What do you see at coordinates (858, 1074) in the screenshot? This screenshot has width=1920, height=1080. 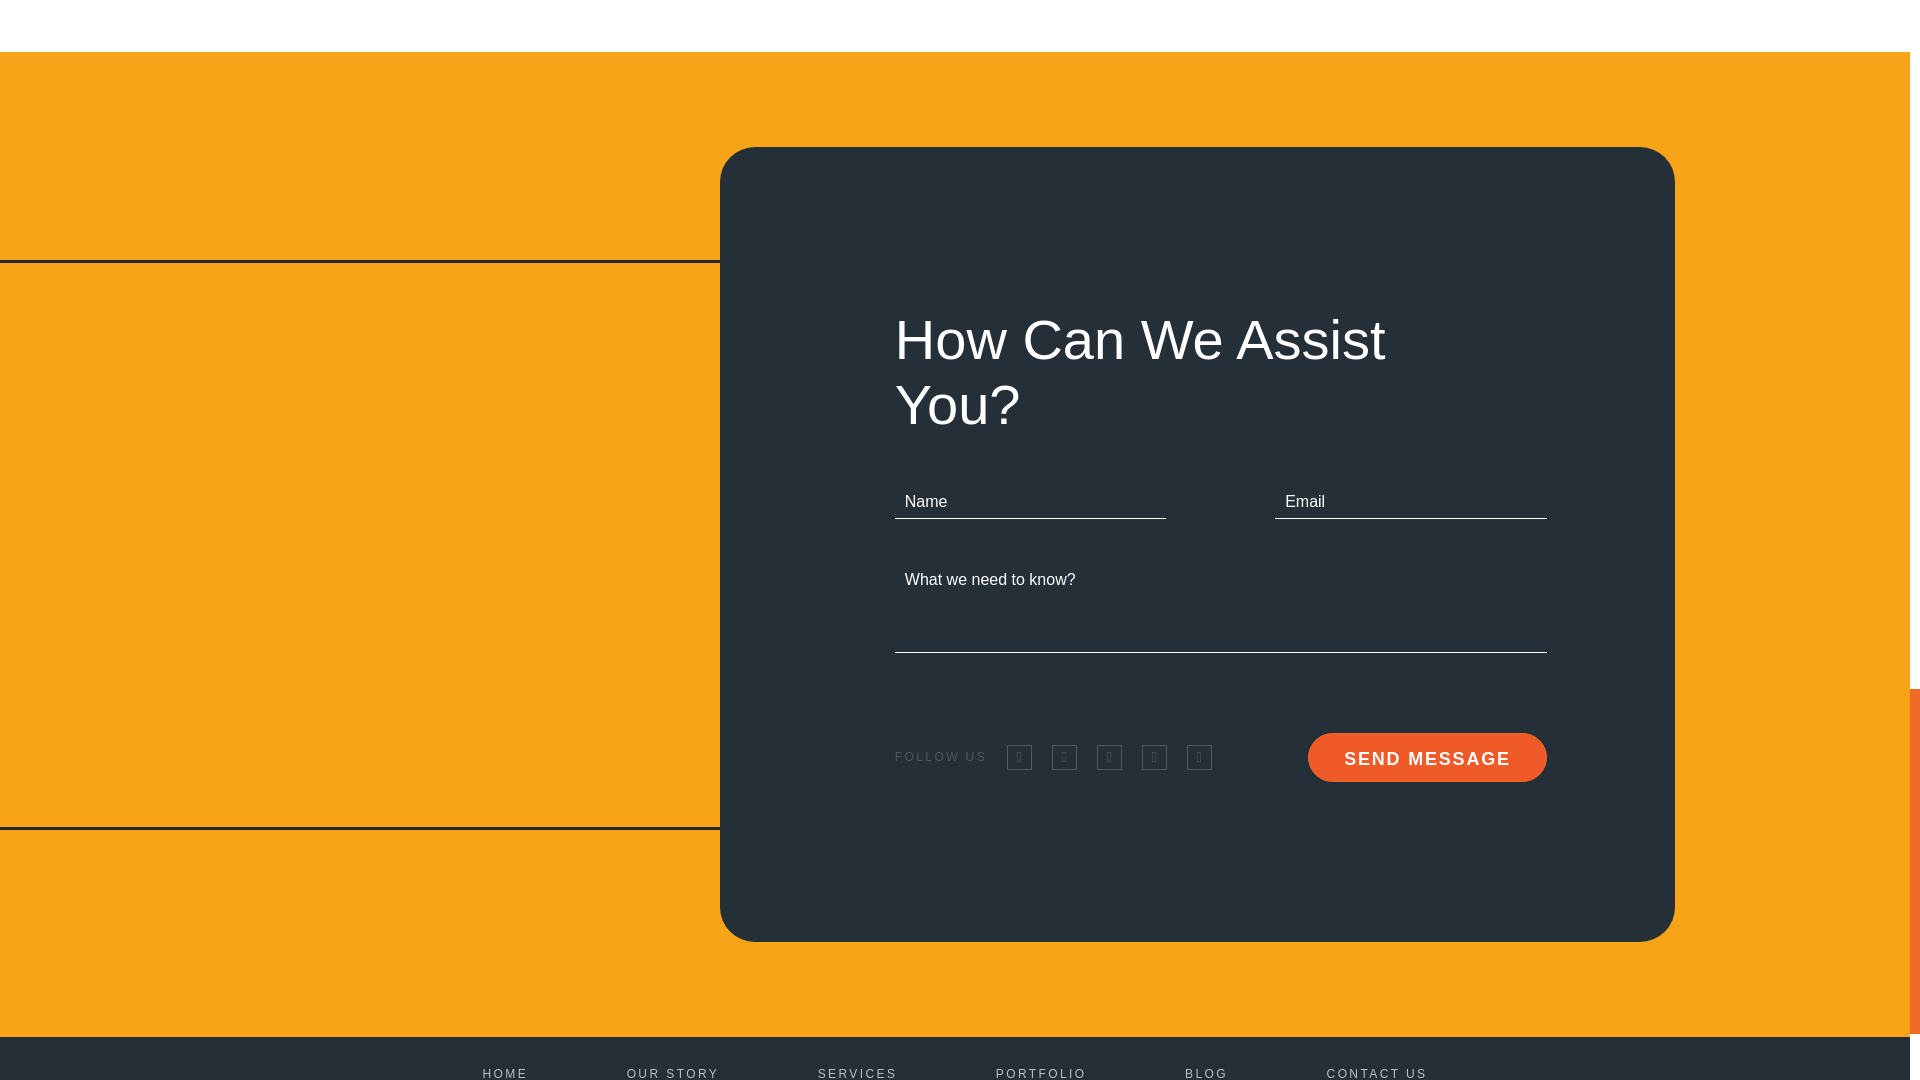 I see `SERVICES` at bounding box center [858, 1074].